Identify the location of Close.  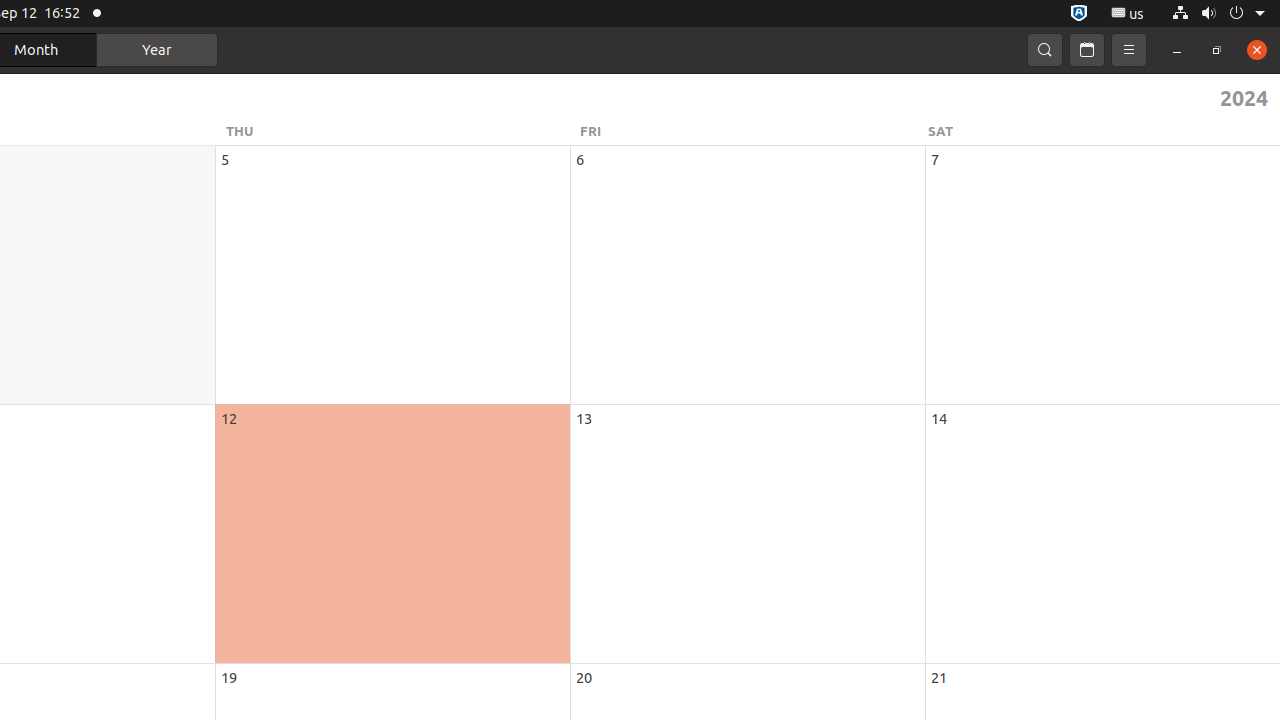
(1257, 50).